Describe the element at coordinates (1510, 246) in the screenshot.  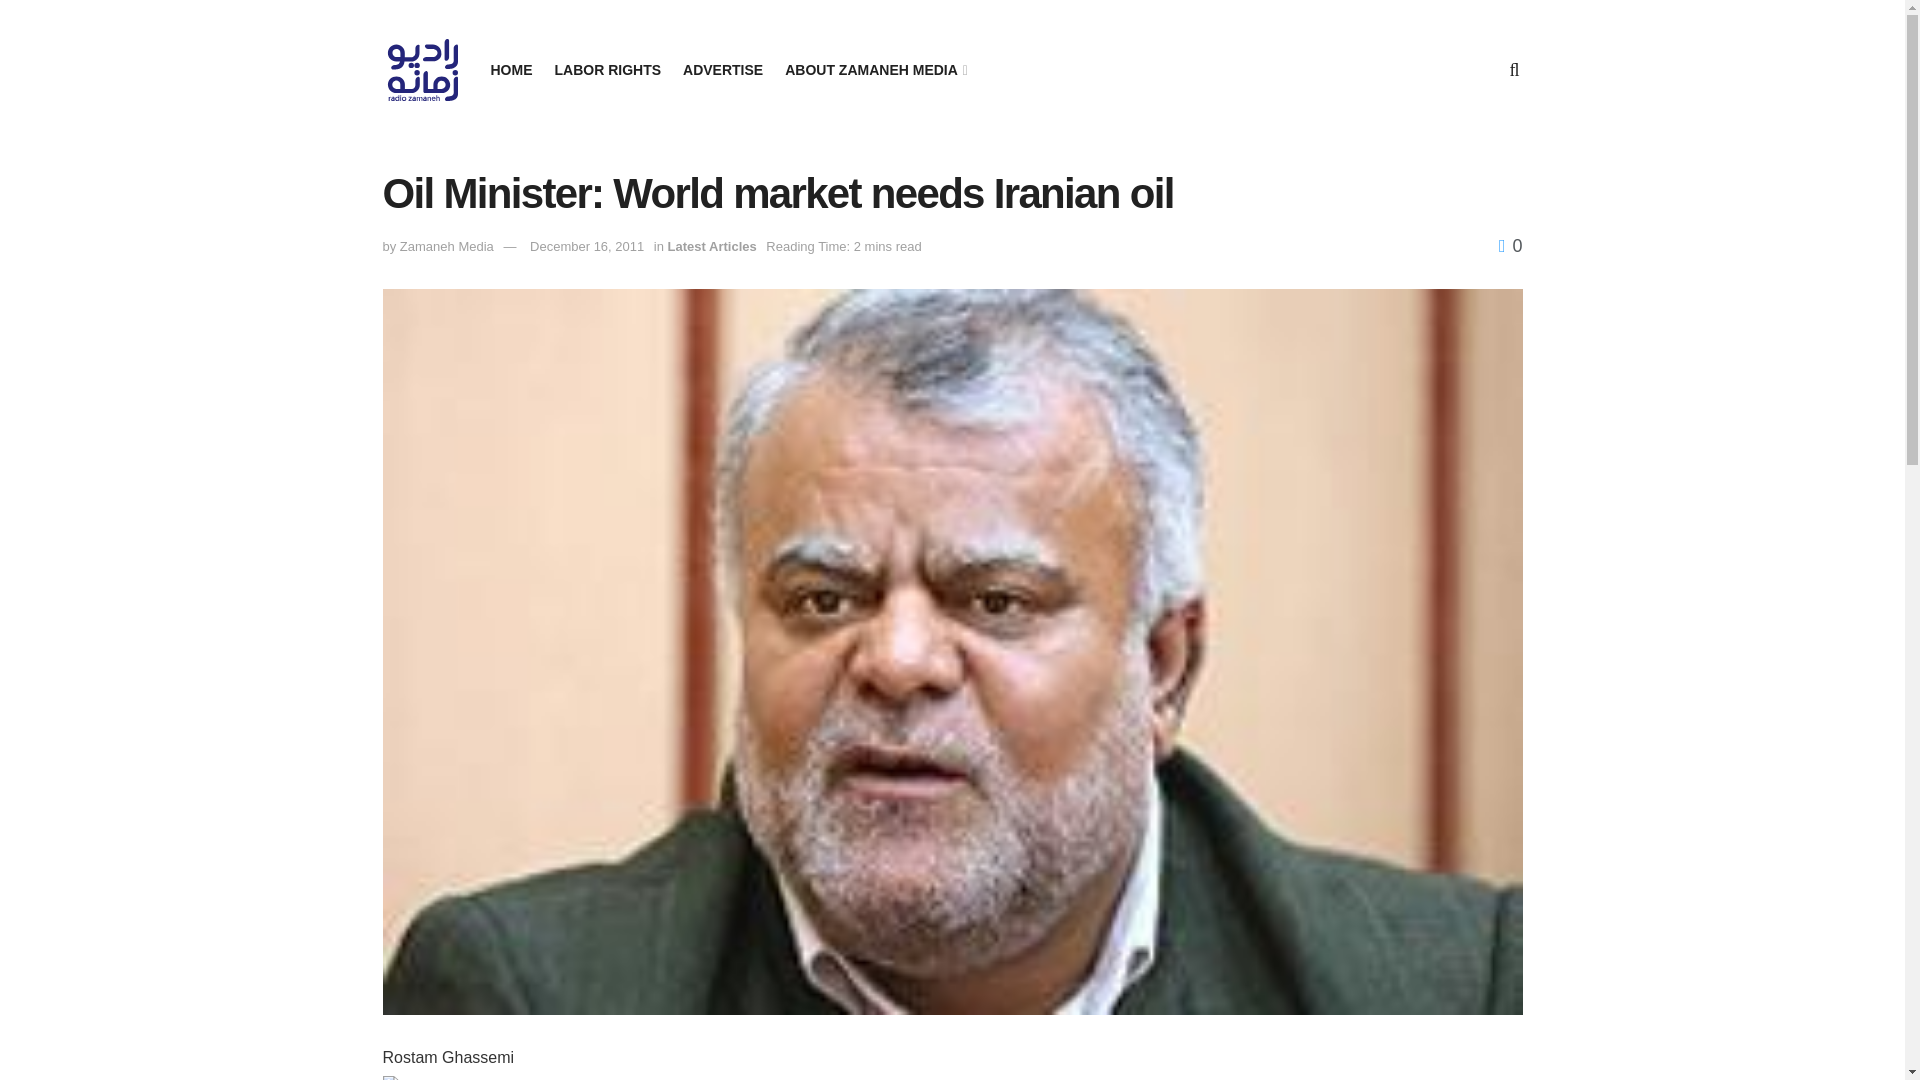
I see `0` at that location.